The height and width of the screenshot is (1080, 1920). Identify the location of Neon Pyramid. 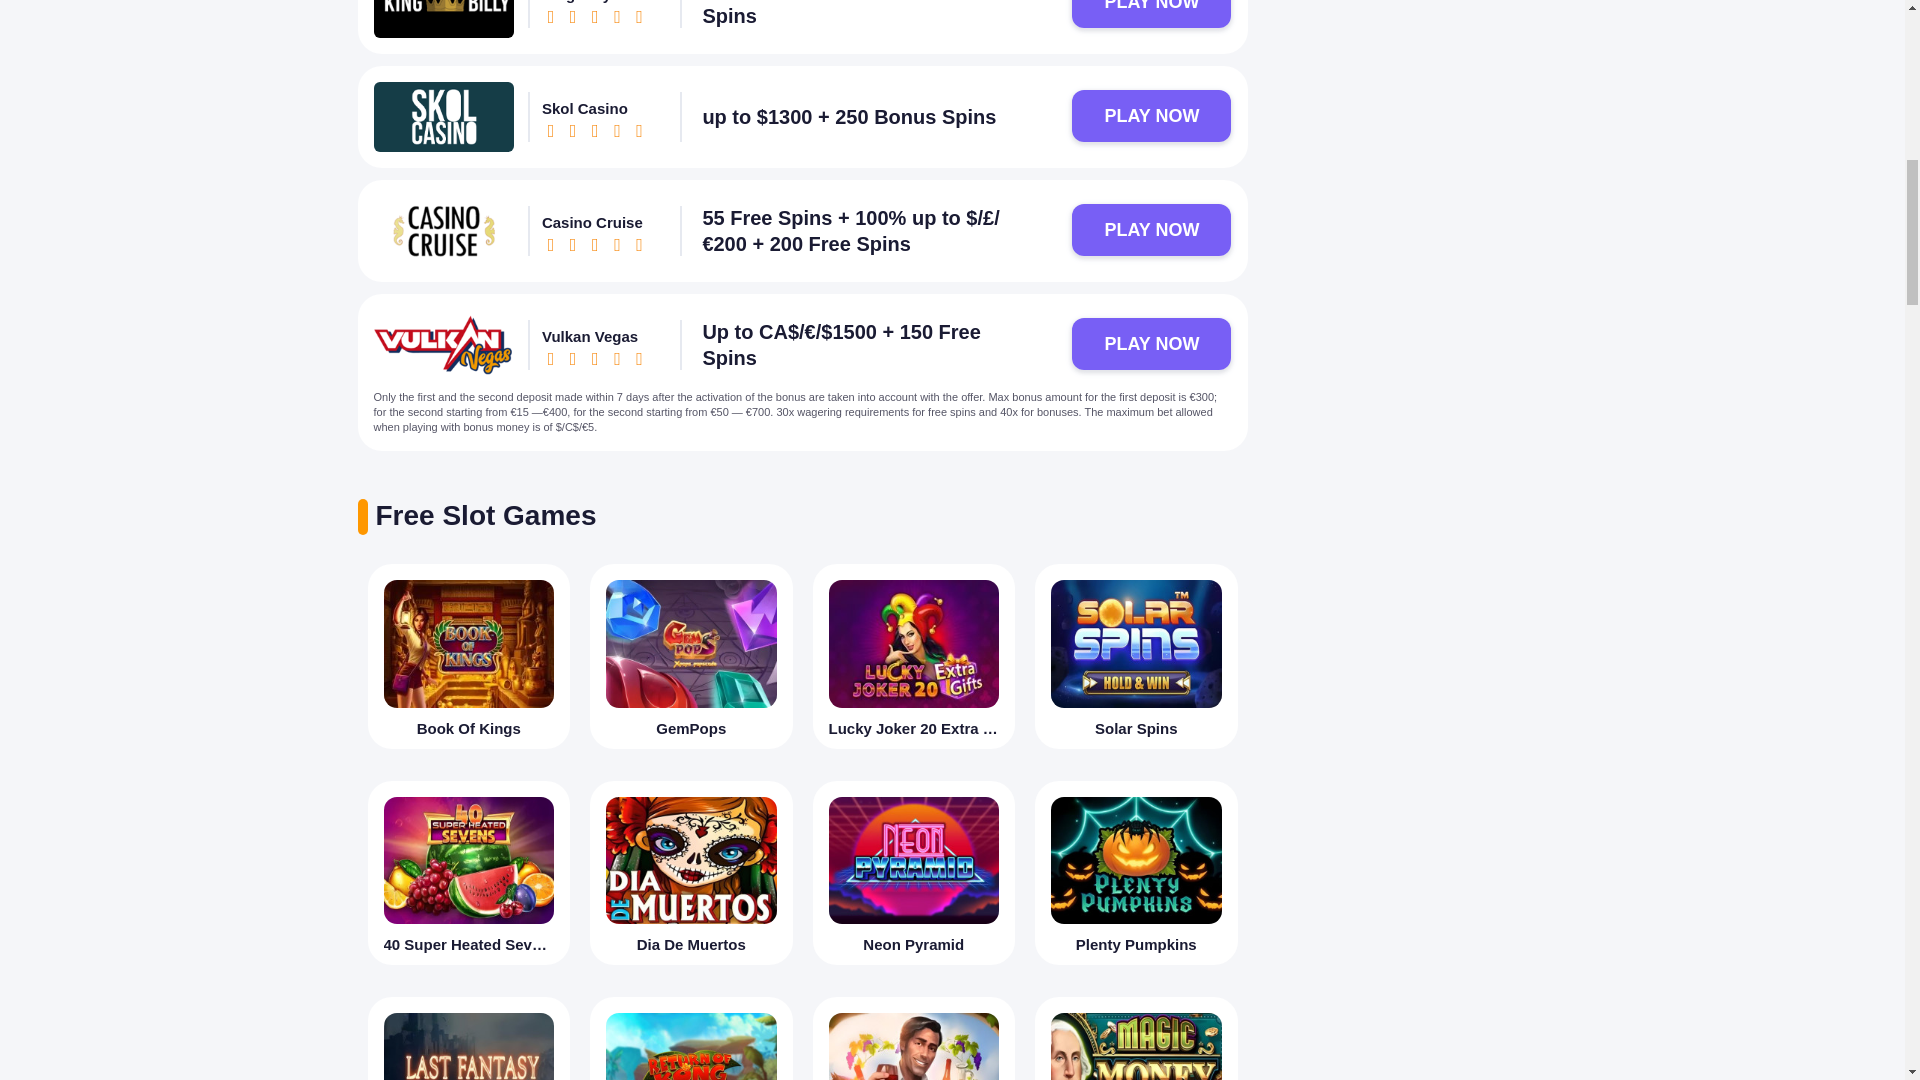
(914, 872).